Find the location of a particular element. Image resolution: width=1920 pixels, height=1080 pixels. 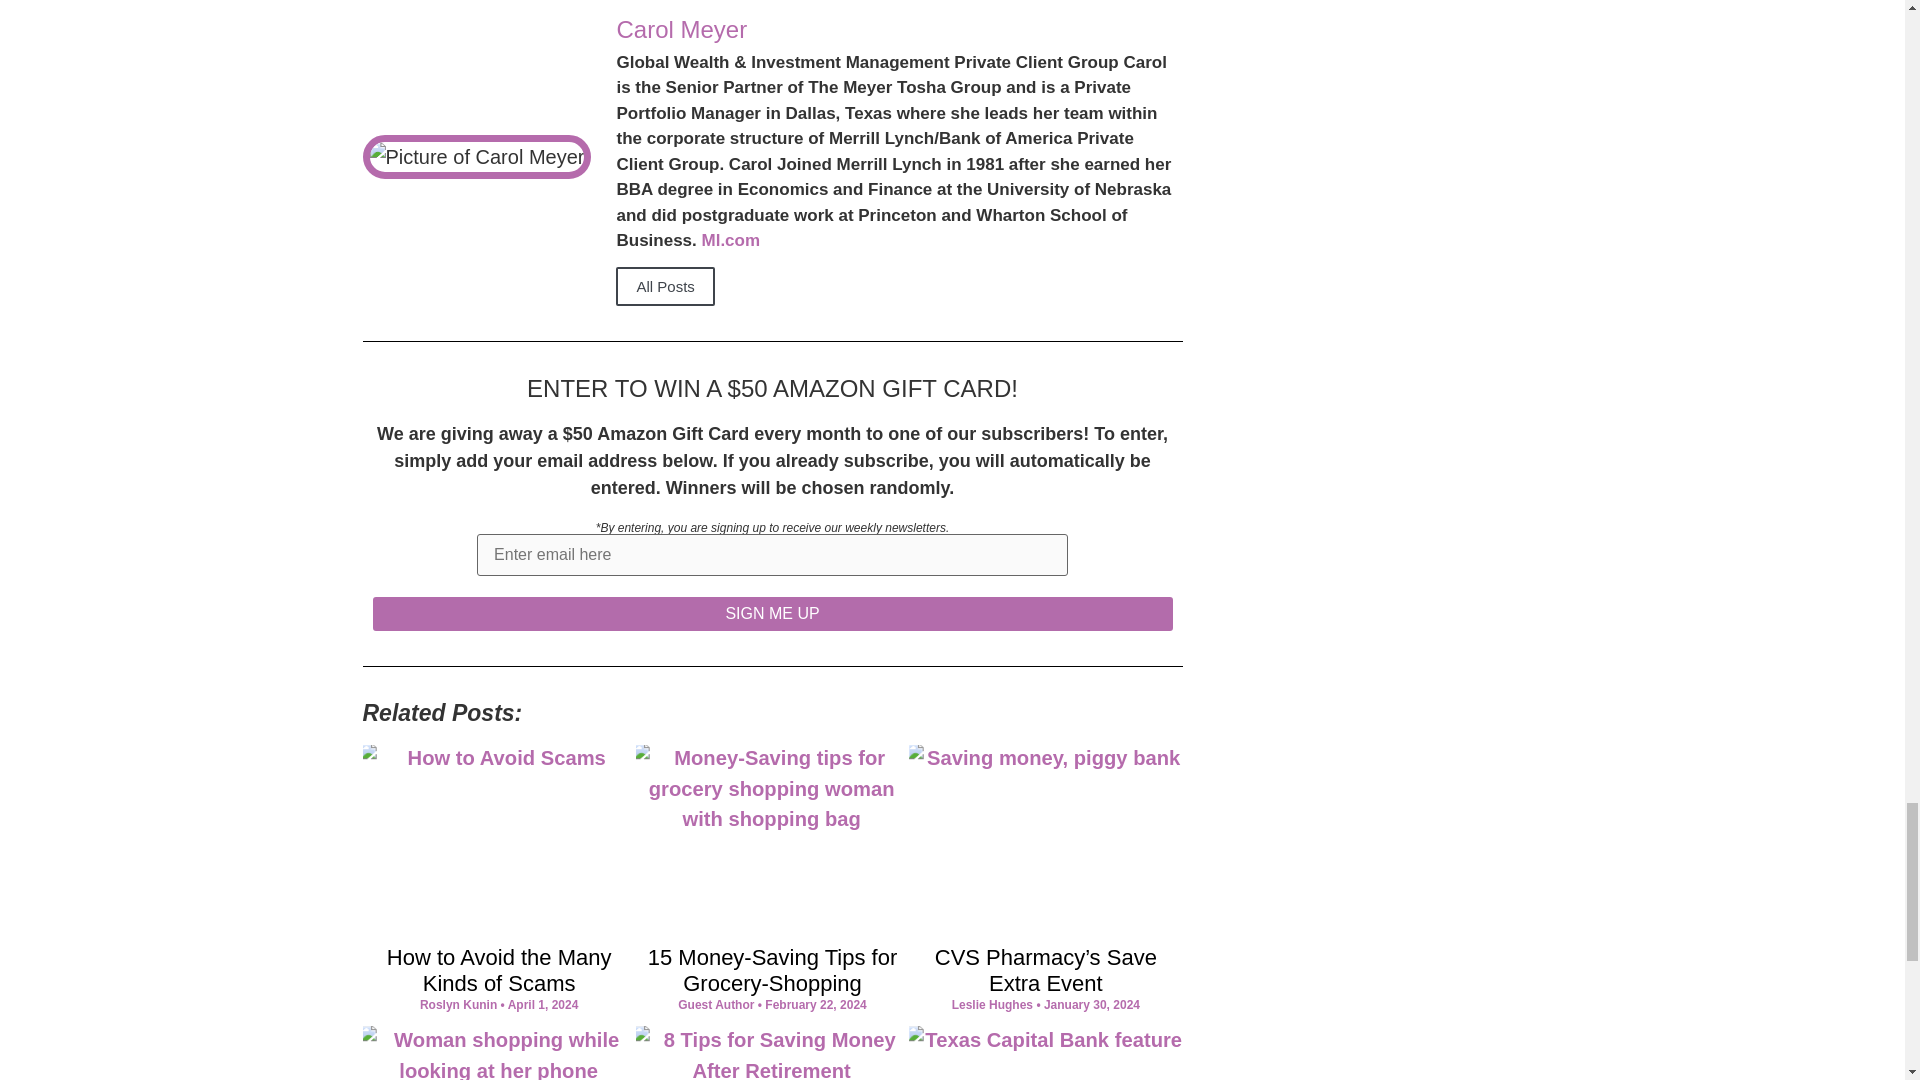

All Posts is located at coordinates (665, 286).